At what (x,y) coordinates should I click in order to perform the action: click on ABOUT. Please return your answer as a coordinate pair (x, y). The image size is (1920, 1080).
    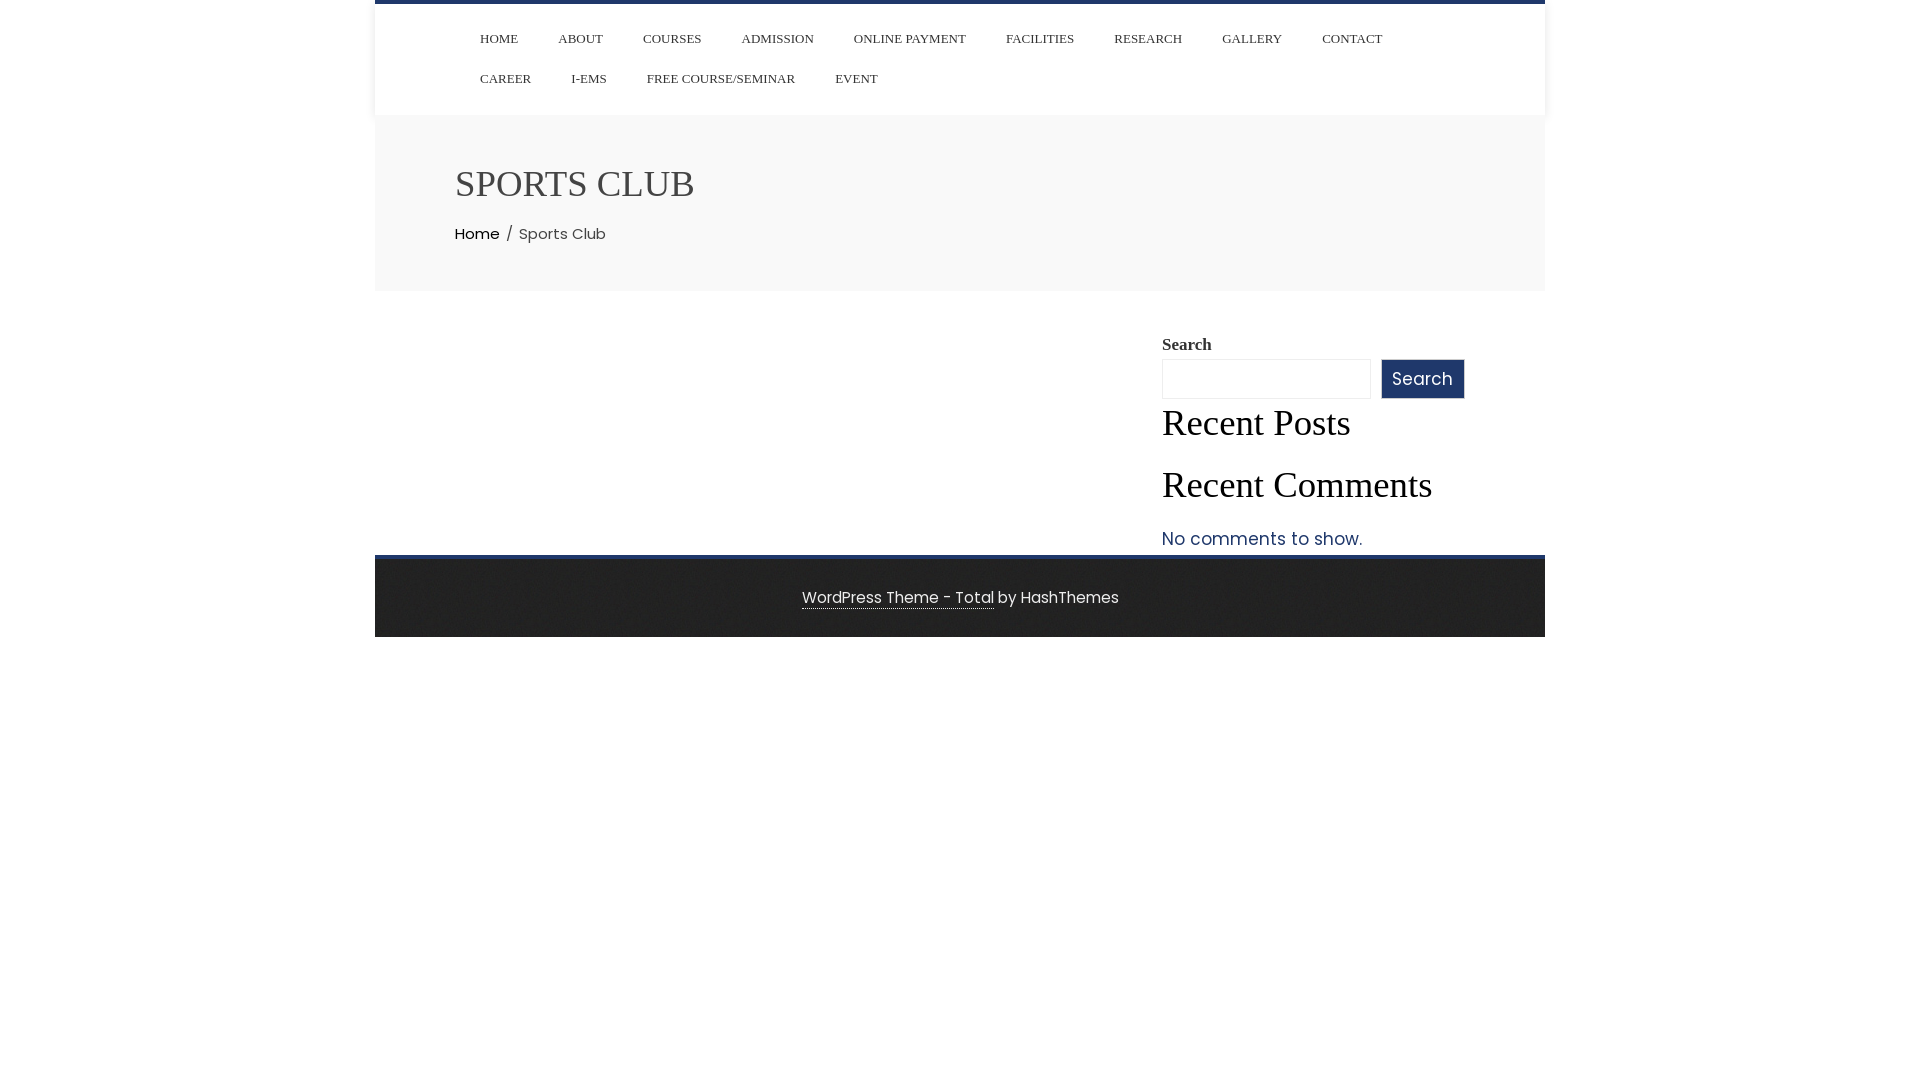
    Looking at the image, I should click on (580, 39).